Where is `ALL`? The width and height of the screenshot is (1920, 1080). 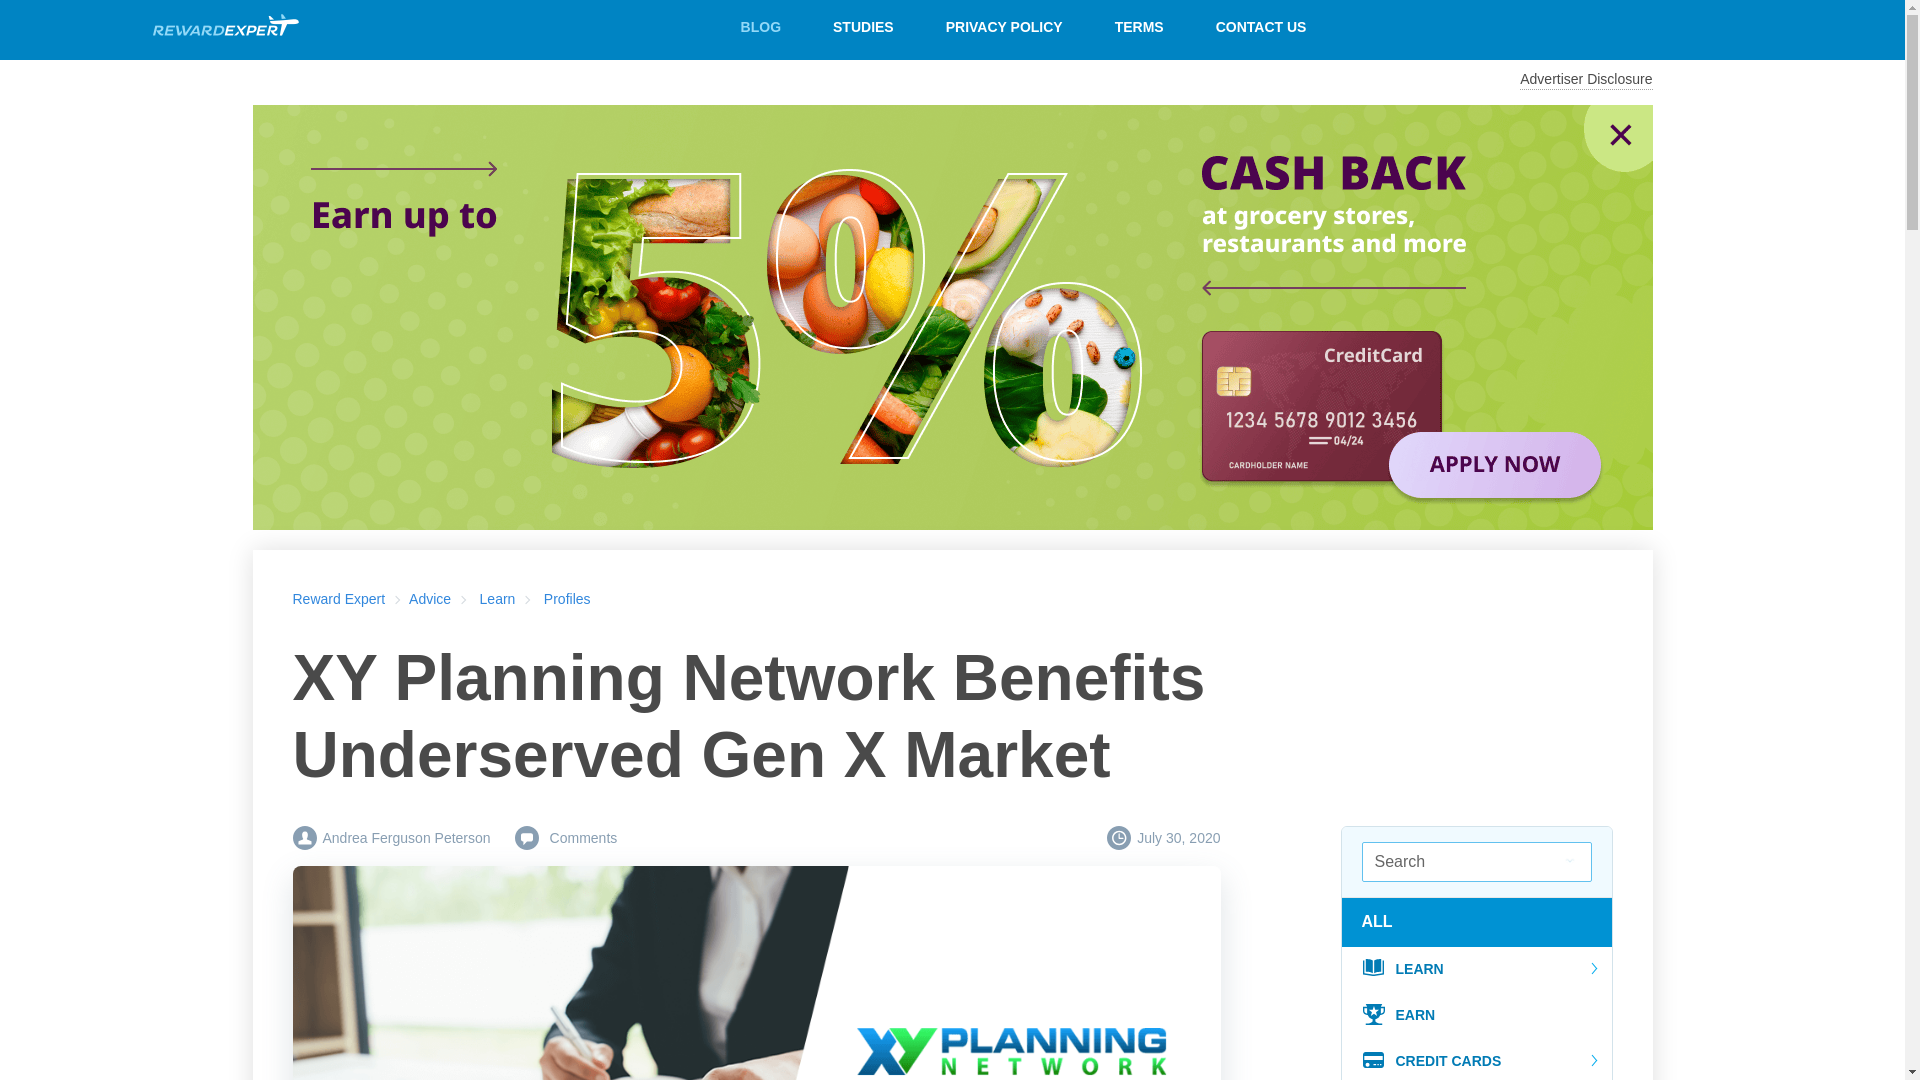
ALL is located at coordinates (1383, 921).